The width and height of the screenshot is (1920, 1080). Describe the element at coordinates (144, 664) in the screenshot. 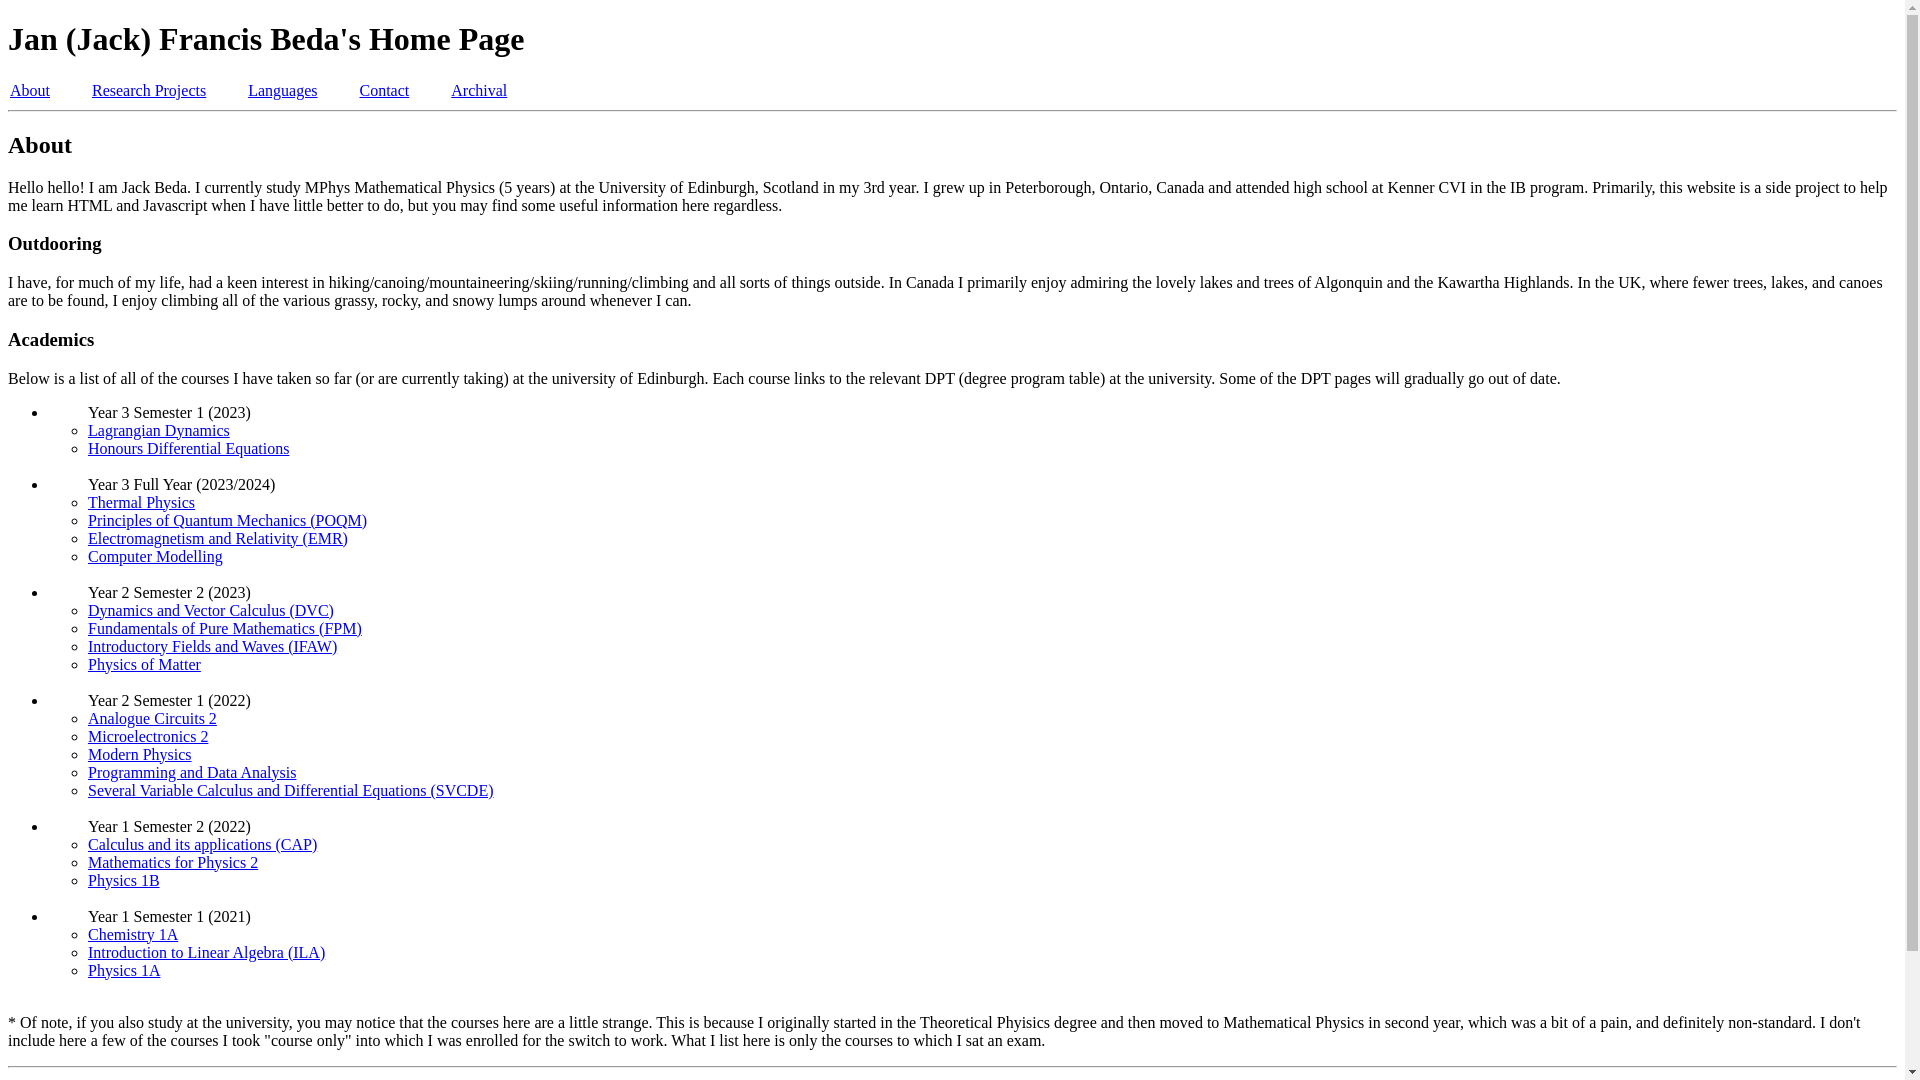

I see `Physics of Matter` at that location.